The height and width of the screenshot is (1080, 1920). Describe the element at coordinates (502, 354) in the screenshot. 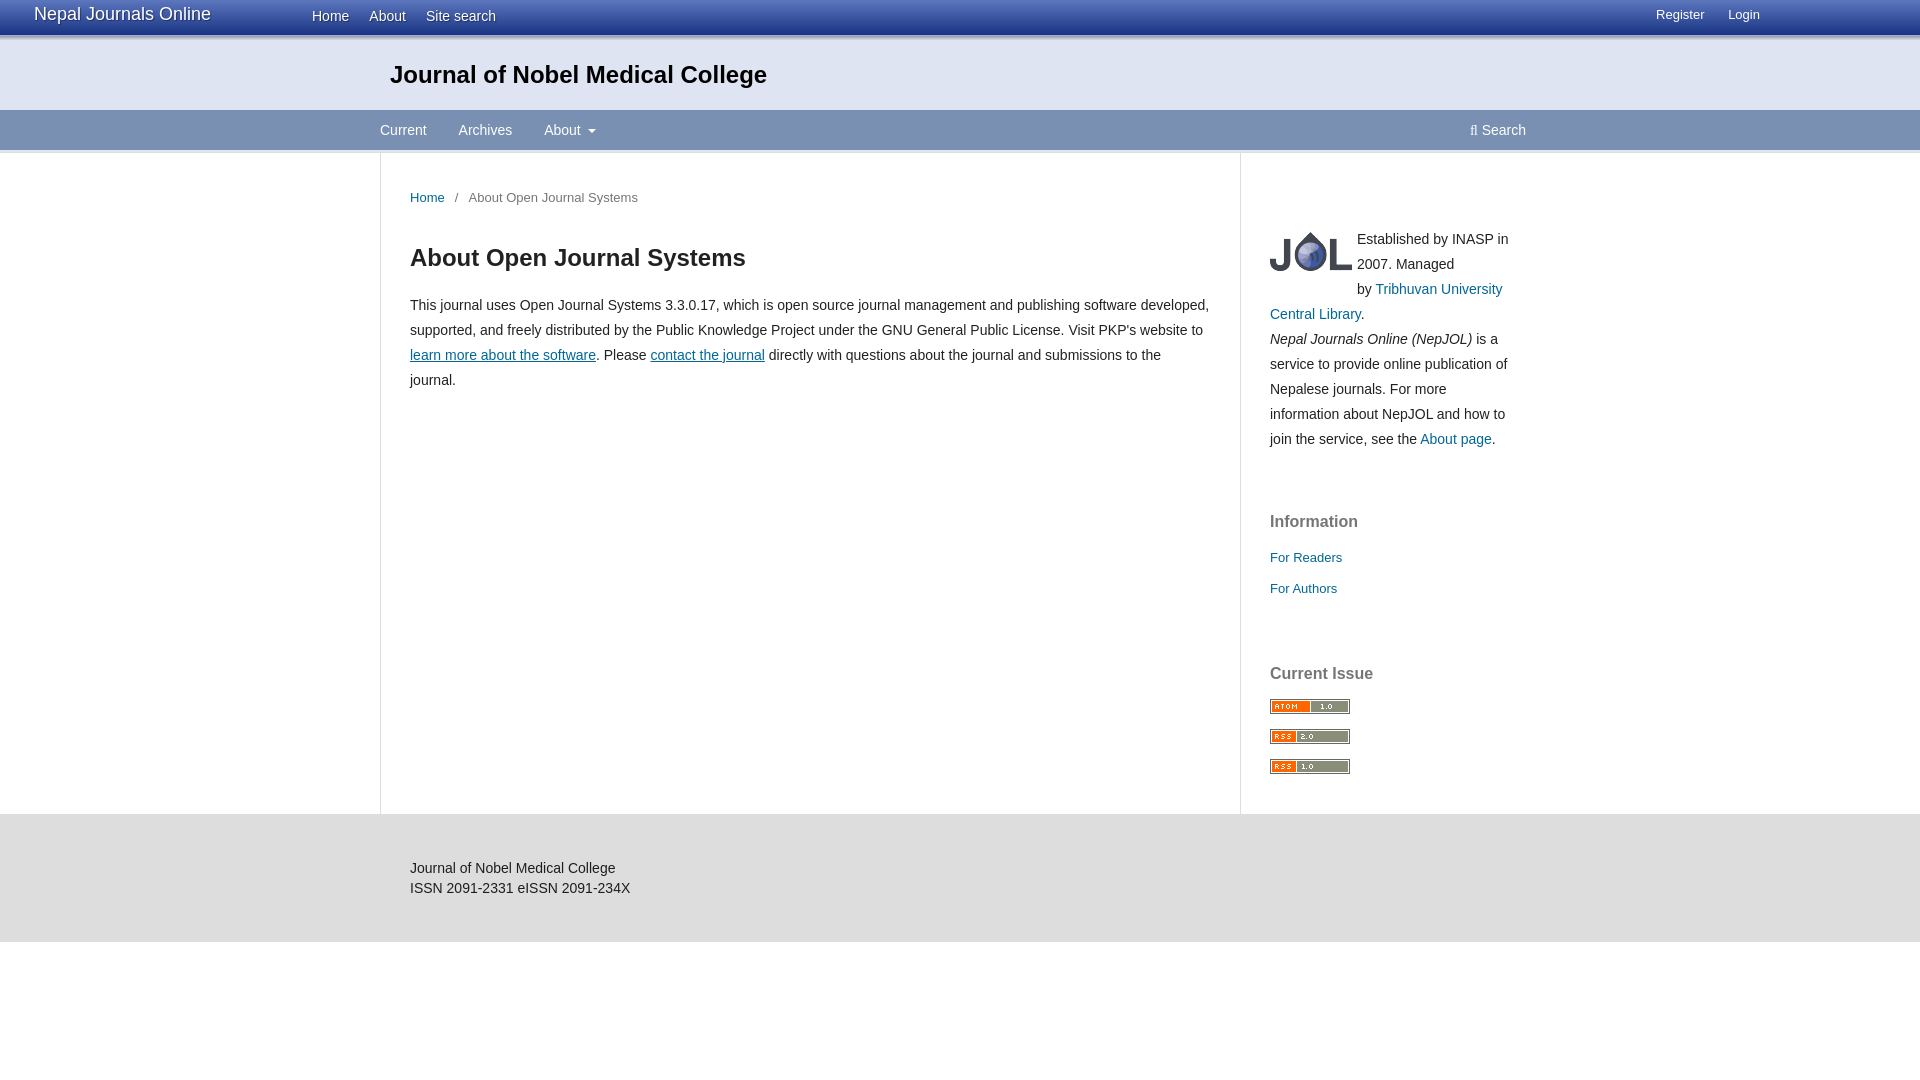

I see `learn more about the software` at that location.